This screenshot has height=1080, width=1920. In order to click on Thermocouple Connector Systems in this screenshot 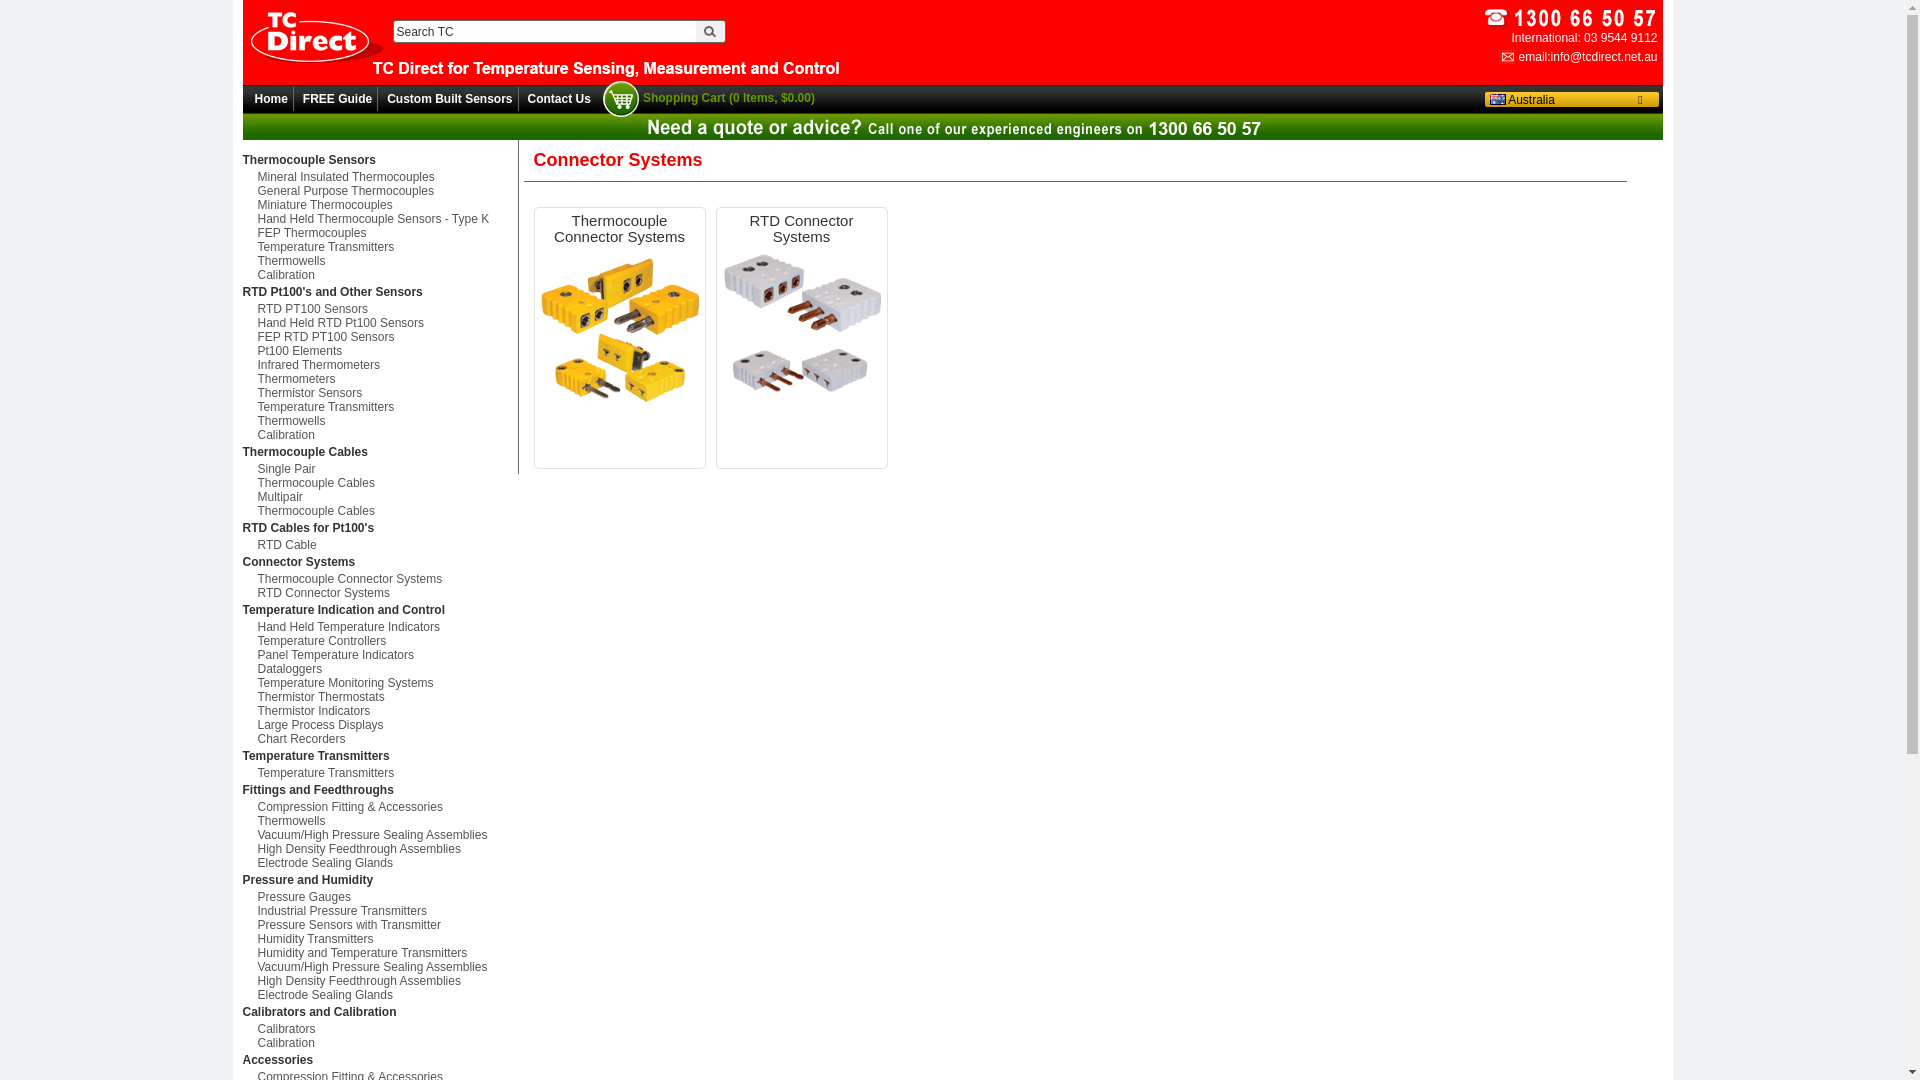, I will do `click(380, 579)`.